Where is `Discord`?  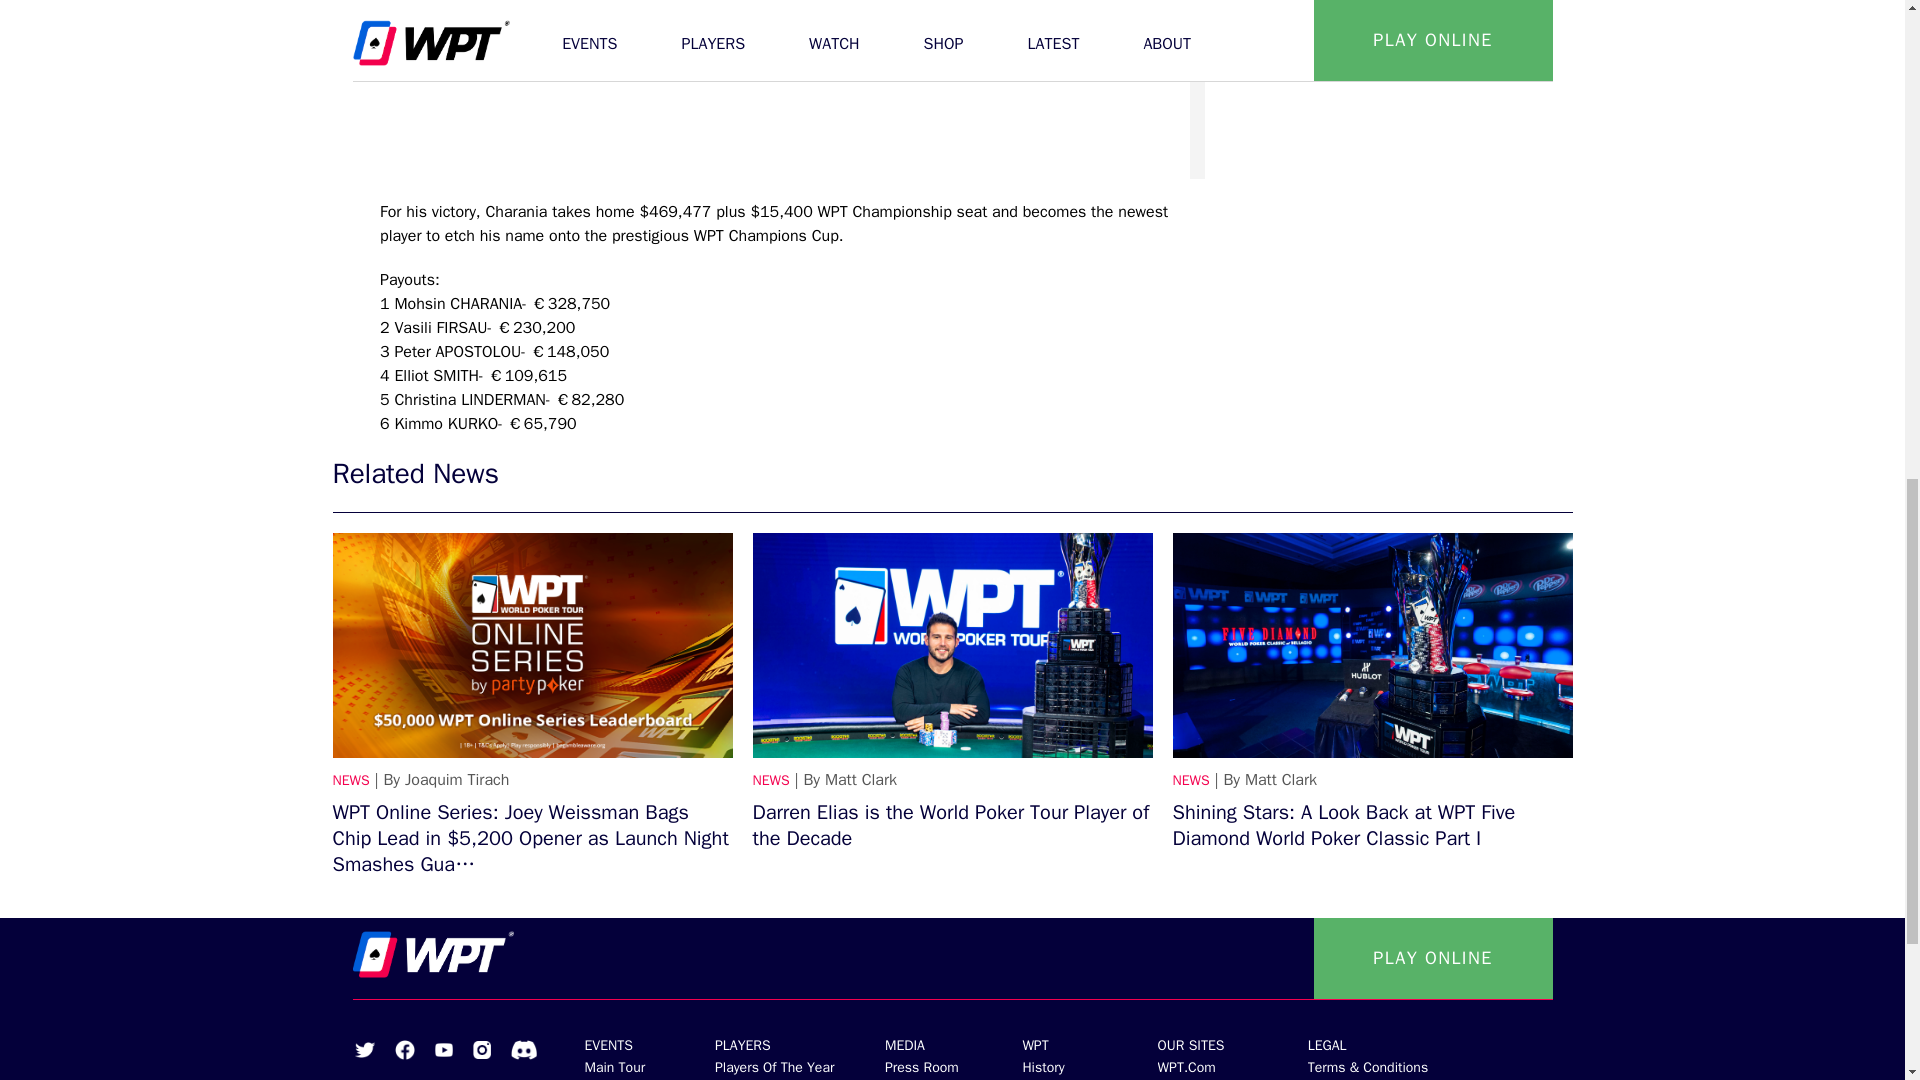
Discord is located at coordinates (522, 1050).